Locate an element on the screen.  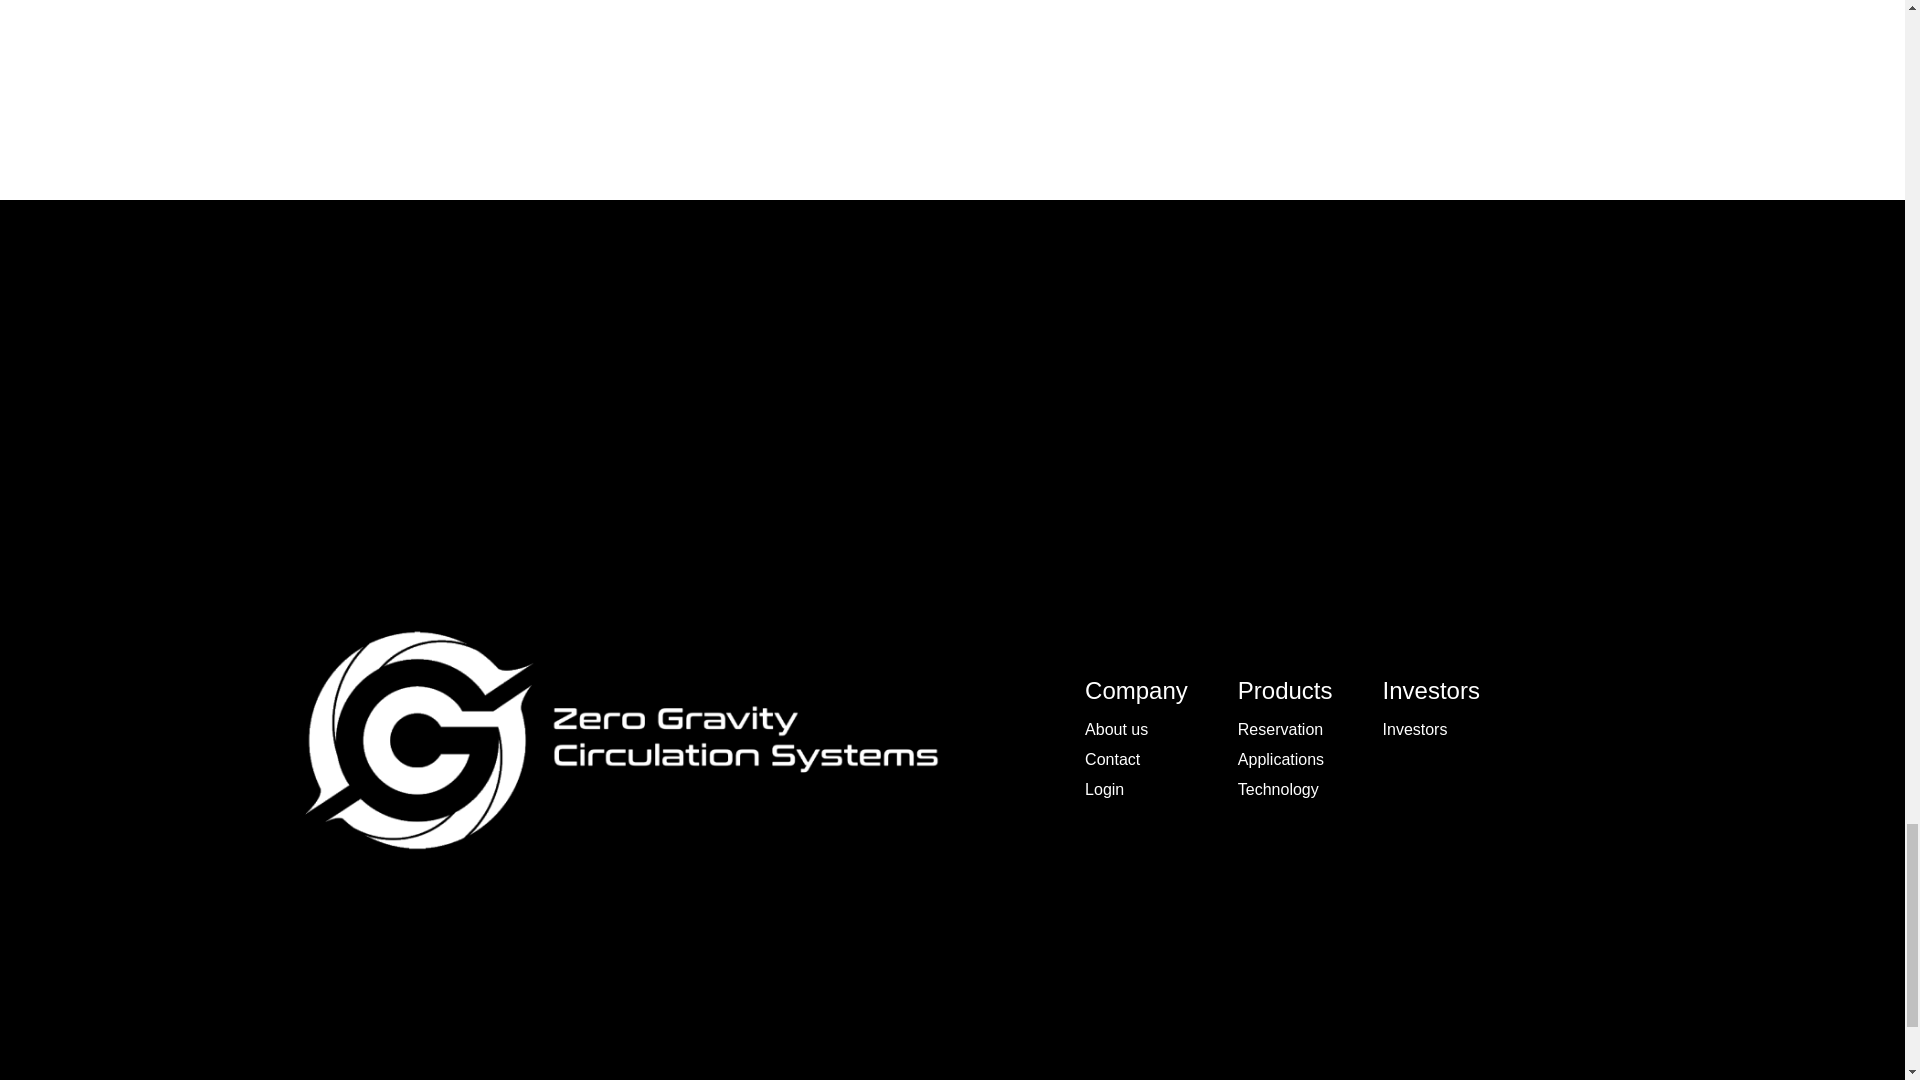
Investors is located at coordinates (1414, 728).